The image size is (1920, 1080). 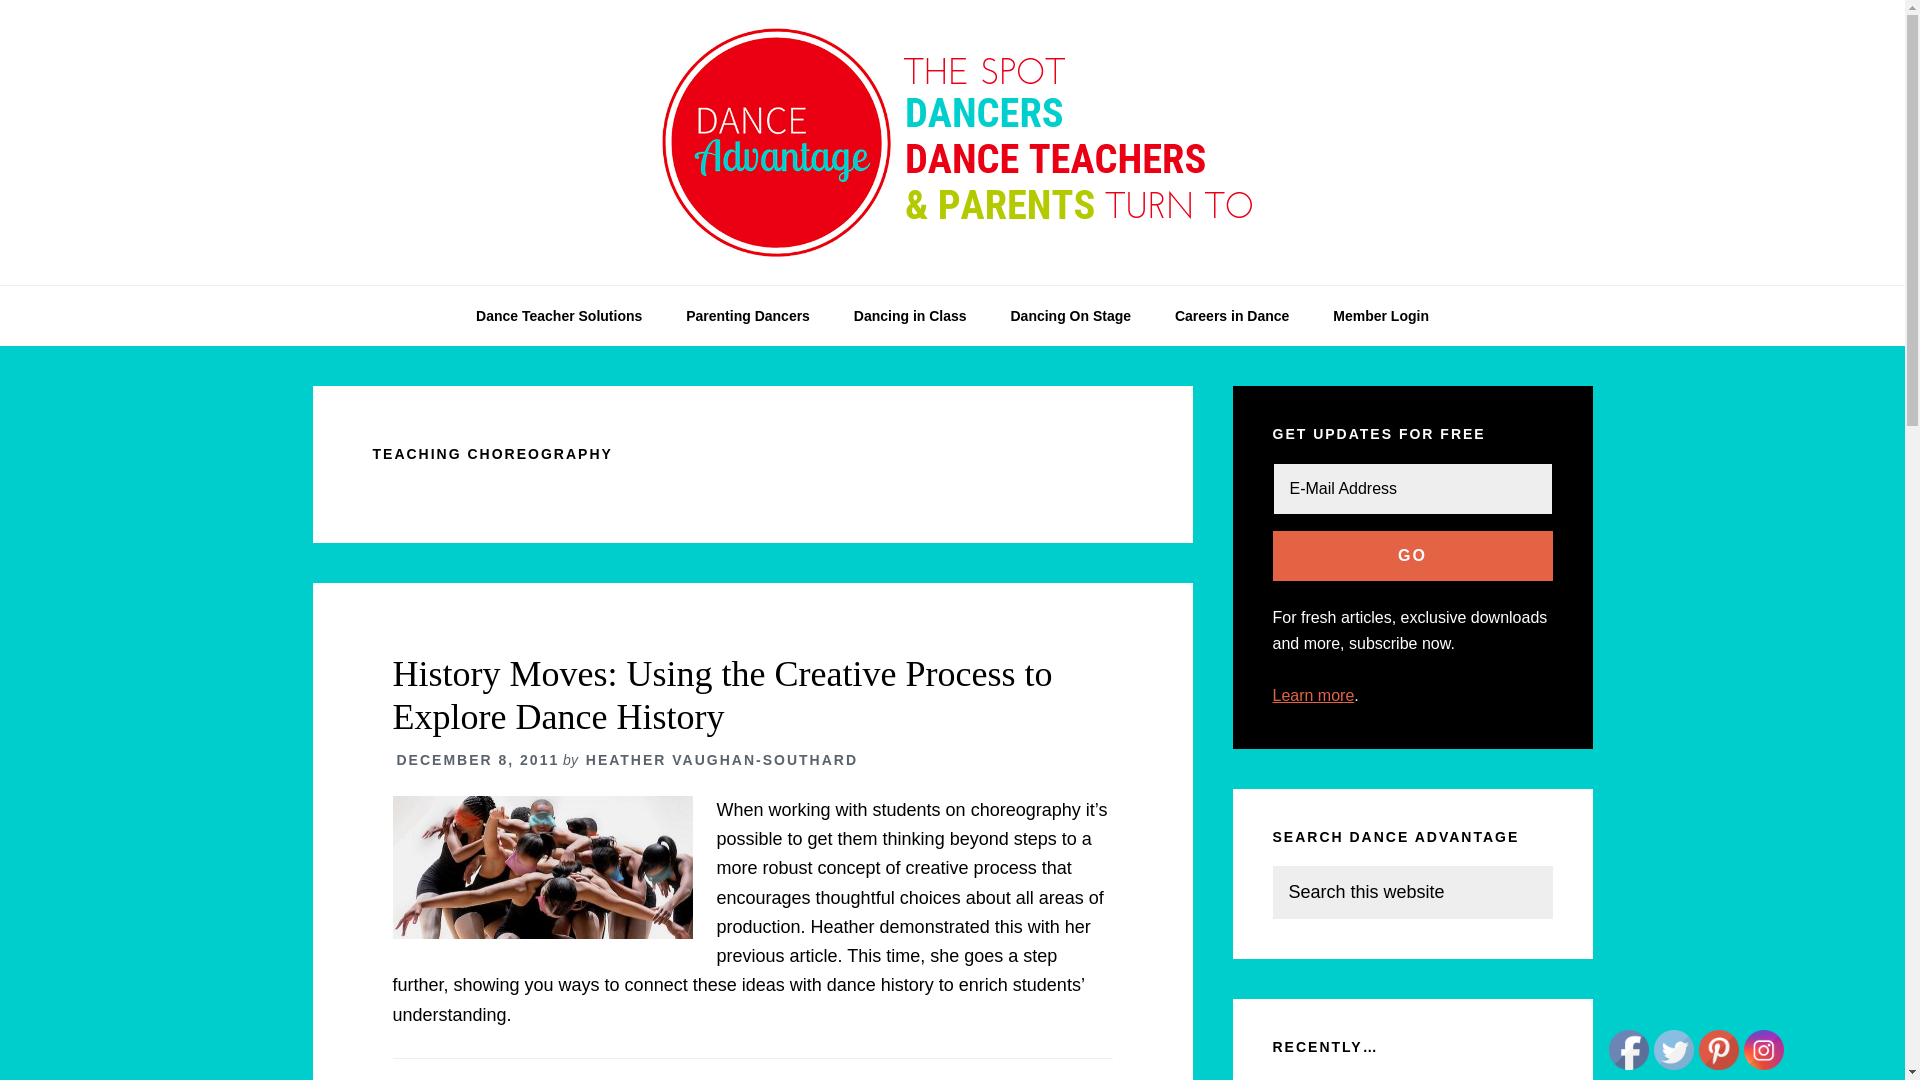 What do you see at coordinates (722, 759) in the screenshot?
I see `HEATHER VAUGHAN-SOUTHARD` at bounding box center [722, 759].